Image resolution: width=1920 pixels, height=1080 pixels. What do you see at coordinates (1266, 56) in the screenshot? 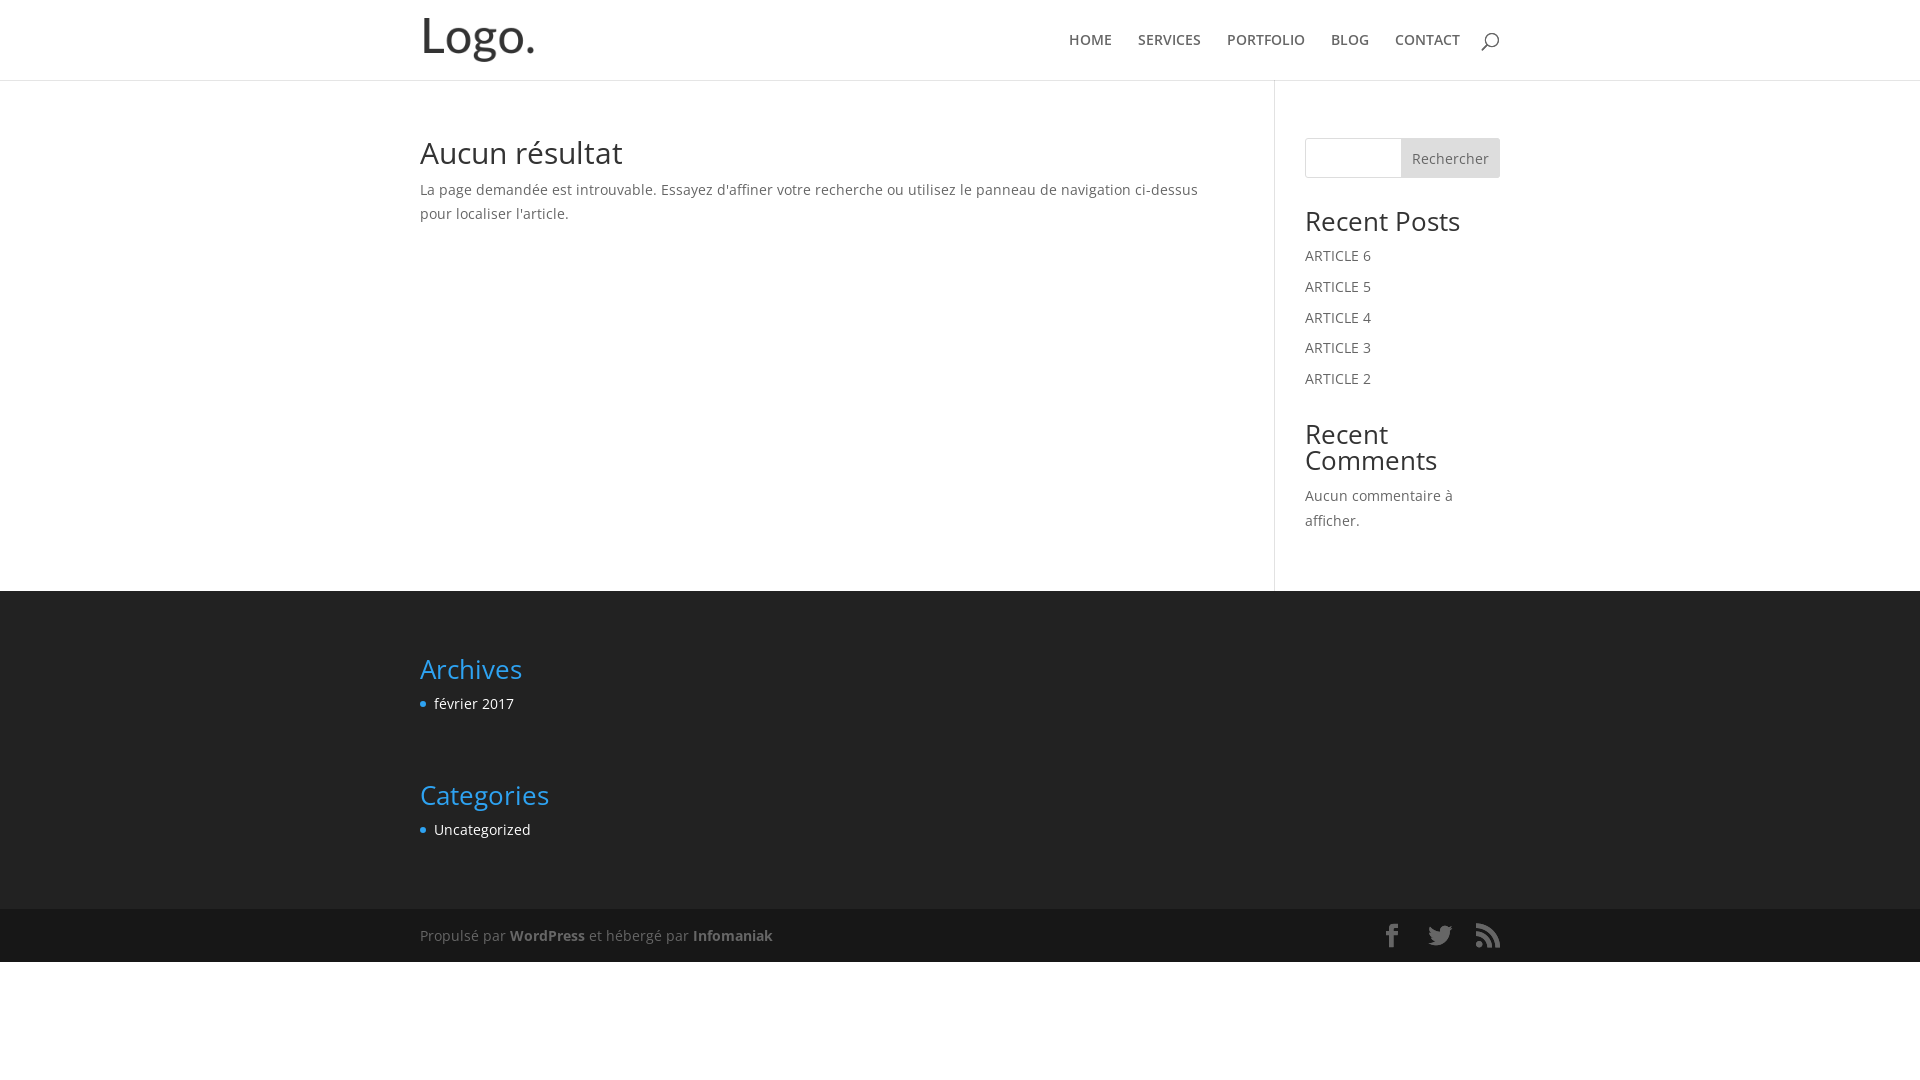
I see `PORTFOLIO` at bounding box center [1266, 56].